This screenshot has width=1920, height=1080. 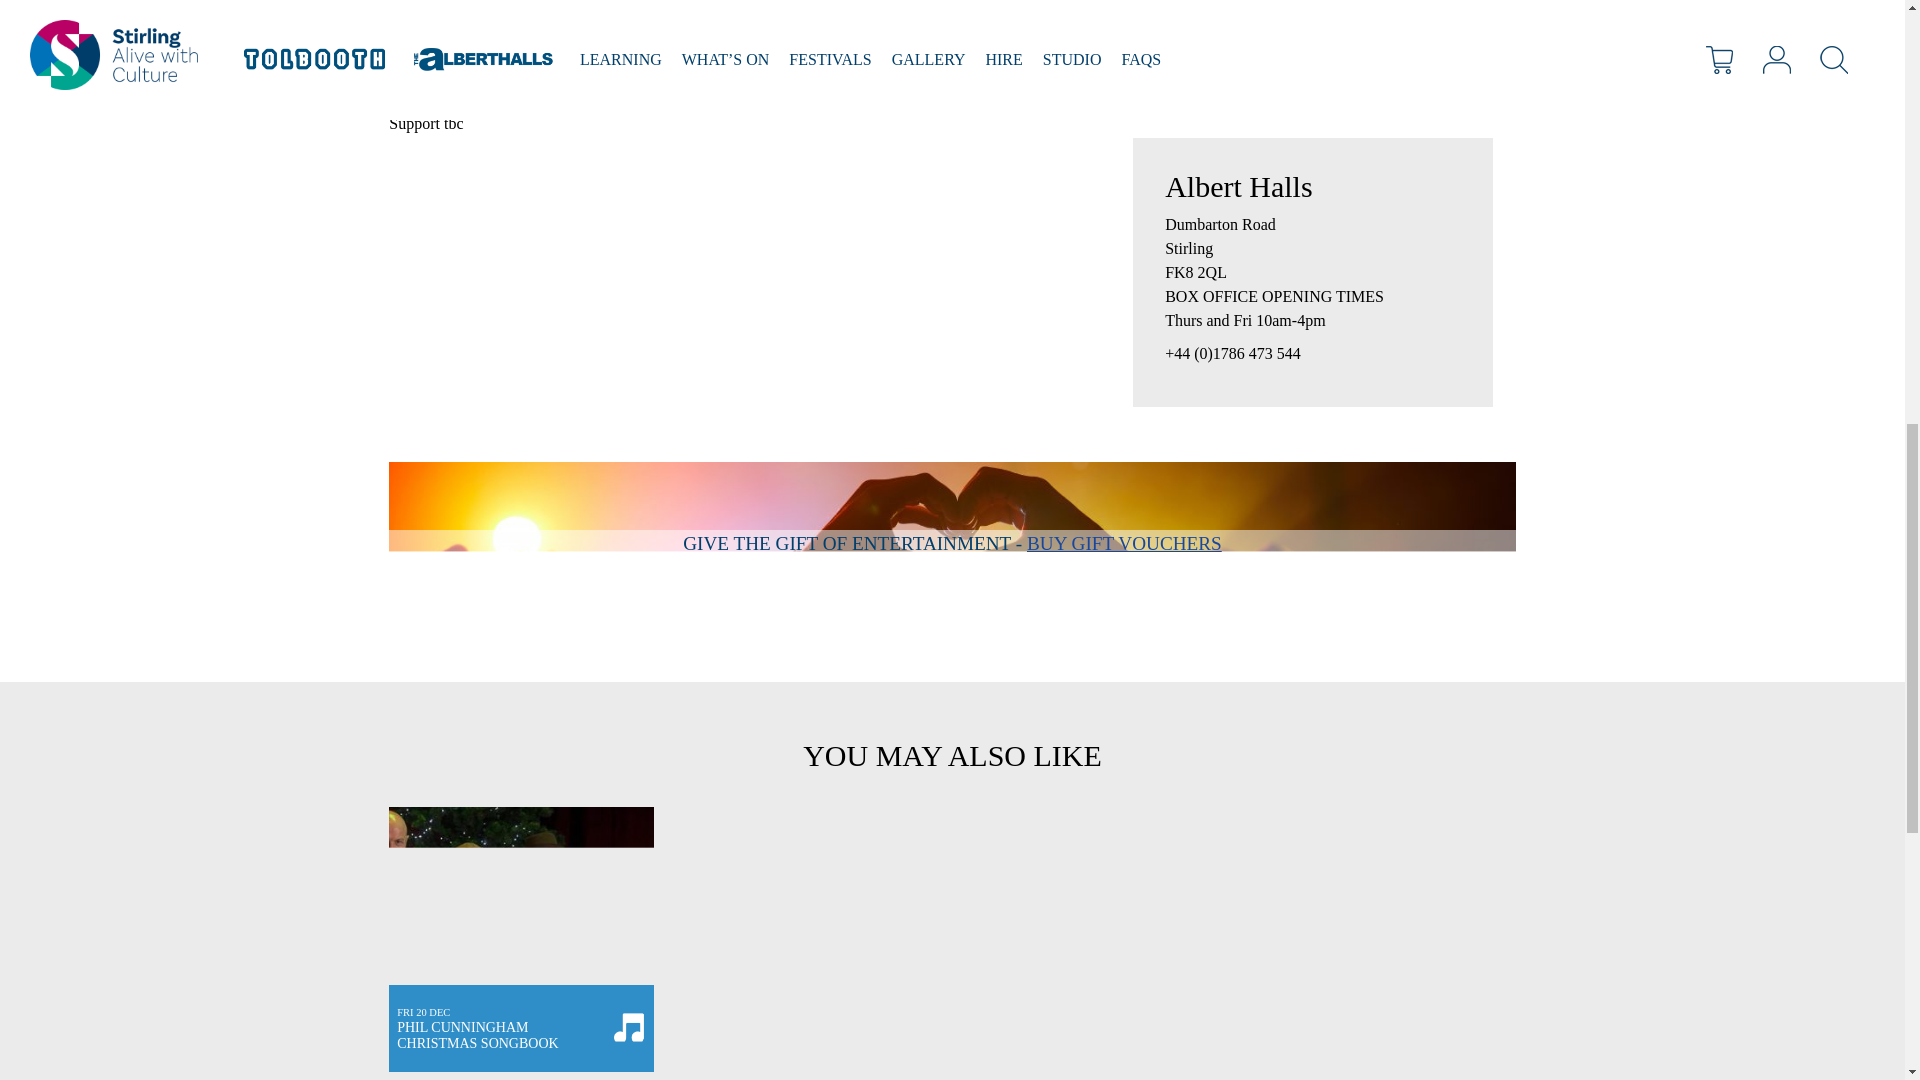 What do you see at coordinates (1124, 544) in the screenshot?
I see `BUY GIFT VOUCHERS` at bounding box center [1124, 544].